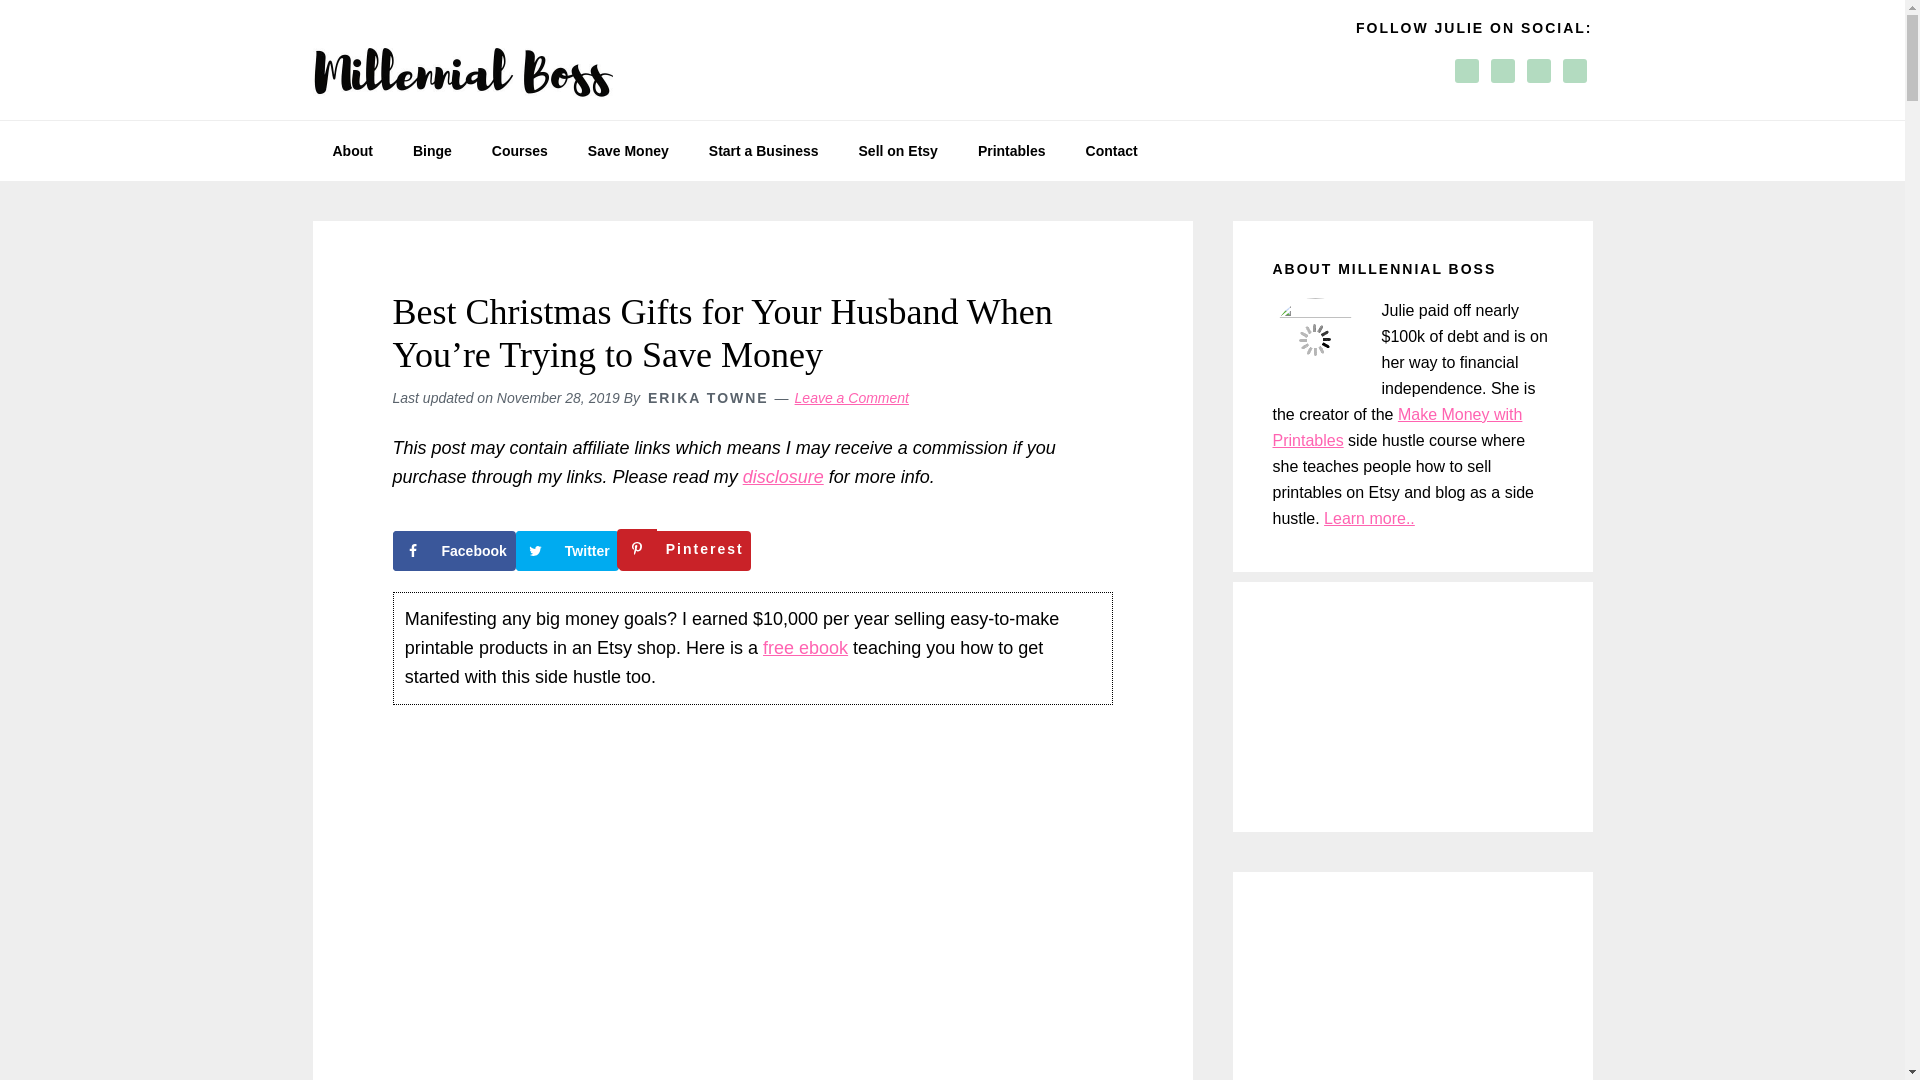 The height and width of the screenshot is (1080, 1920). Describe the element at coordinates (684, 551) in the screenshot. I see `Save to Pinterest` at that location.